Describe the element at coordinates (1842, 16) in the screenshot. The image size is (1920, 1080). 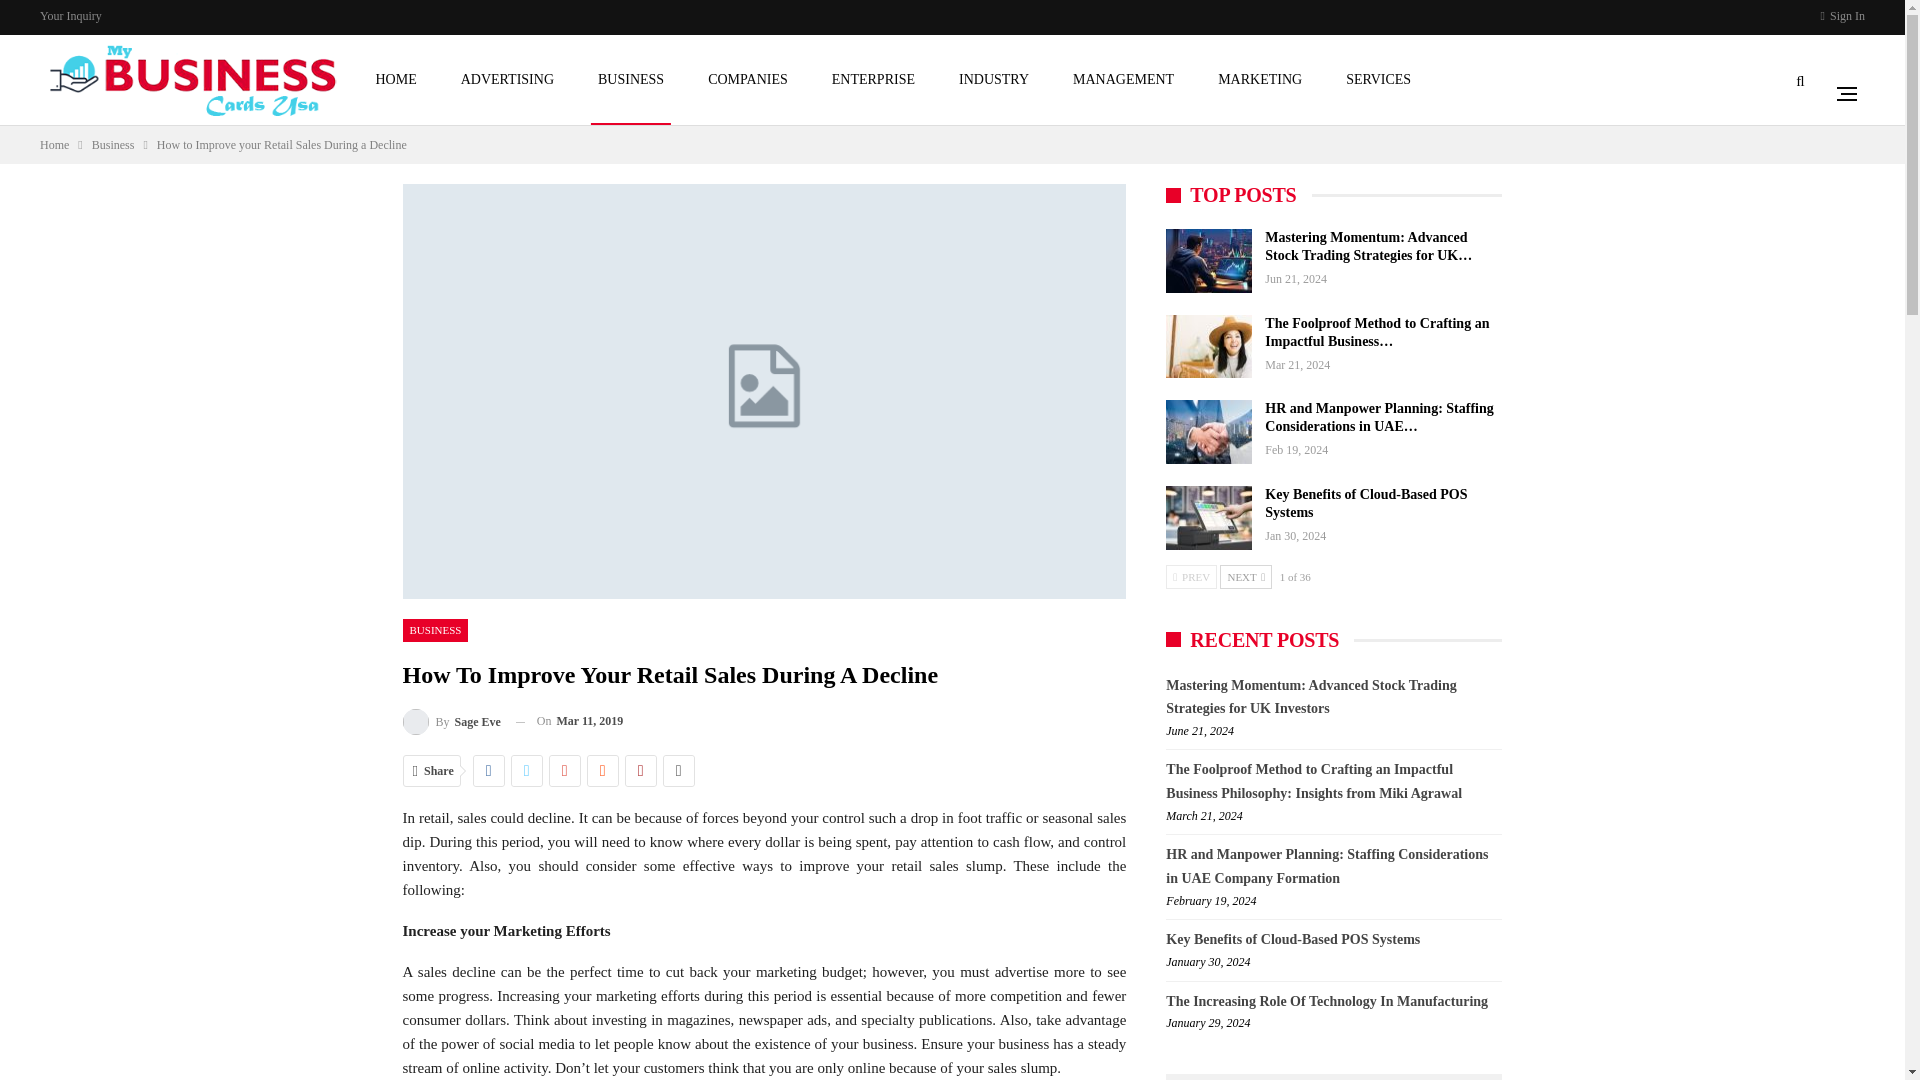
I see `Sign In` at that location.